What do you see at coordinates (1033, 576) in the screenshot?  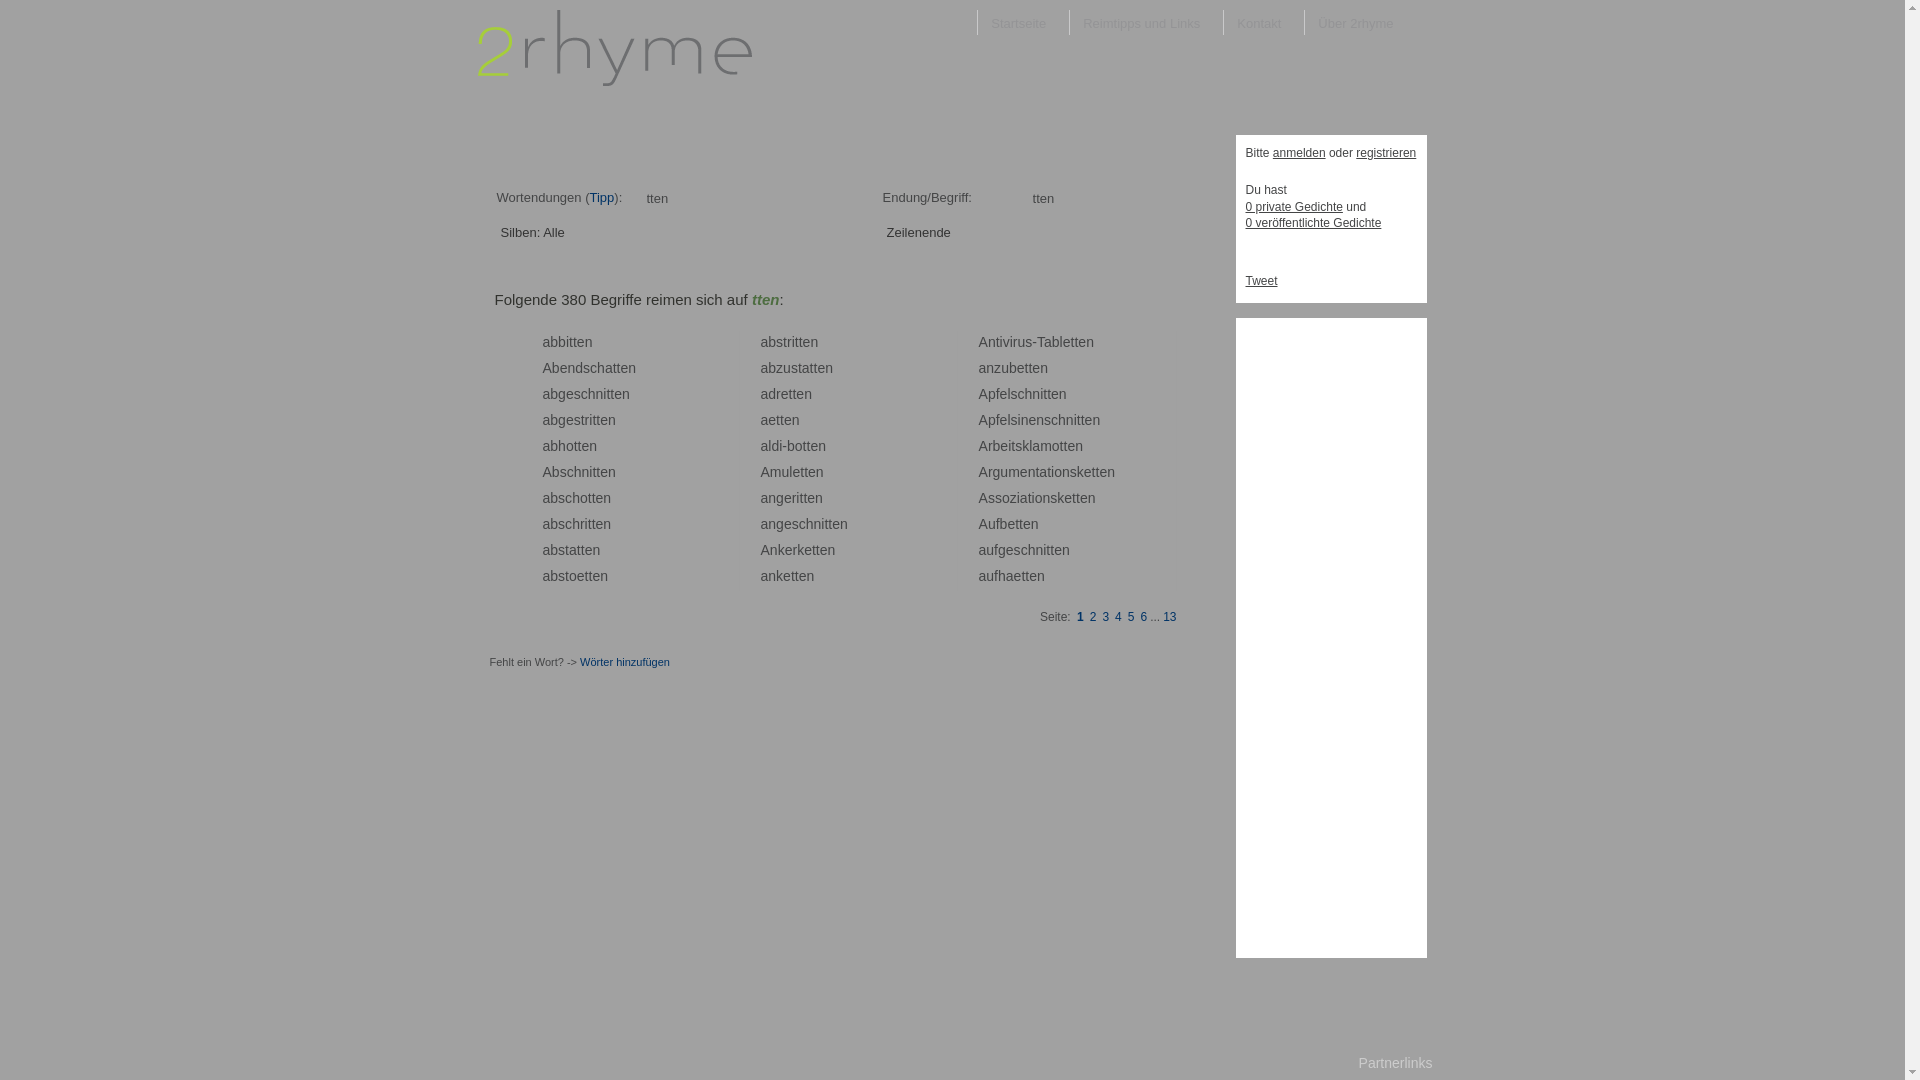 I see `e` at bounding box center [1033, 576].